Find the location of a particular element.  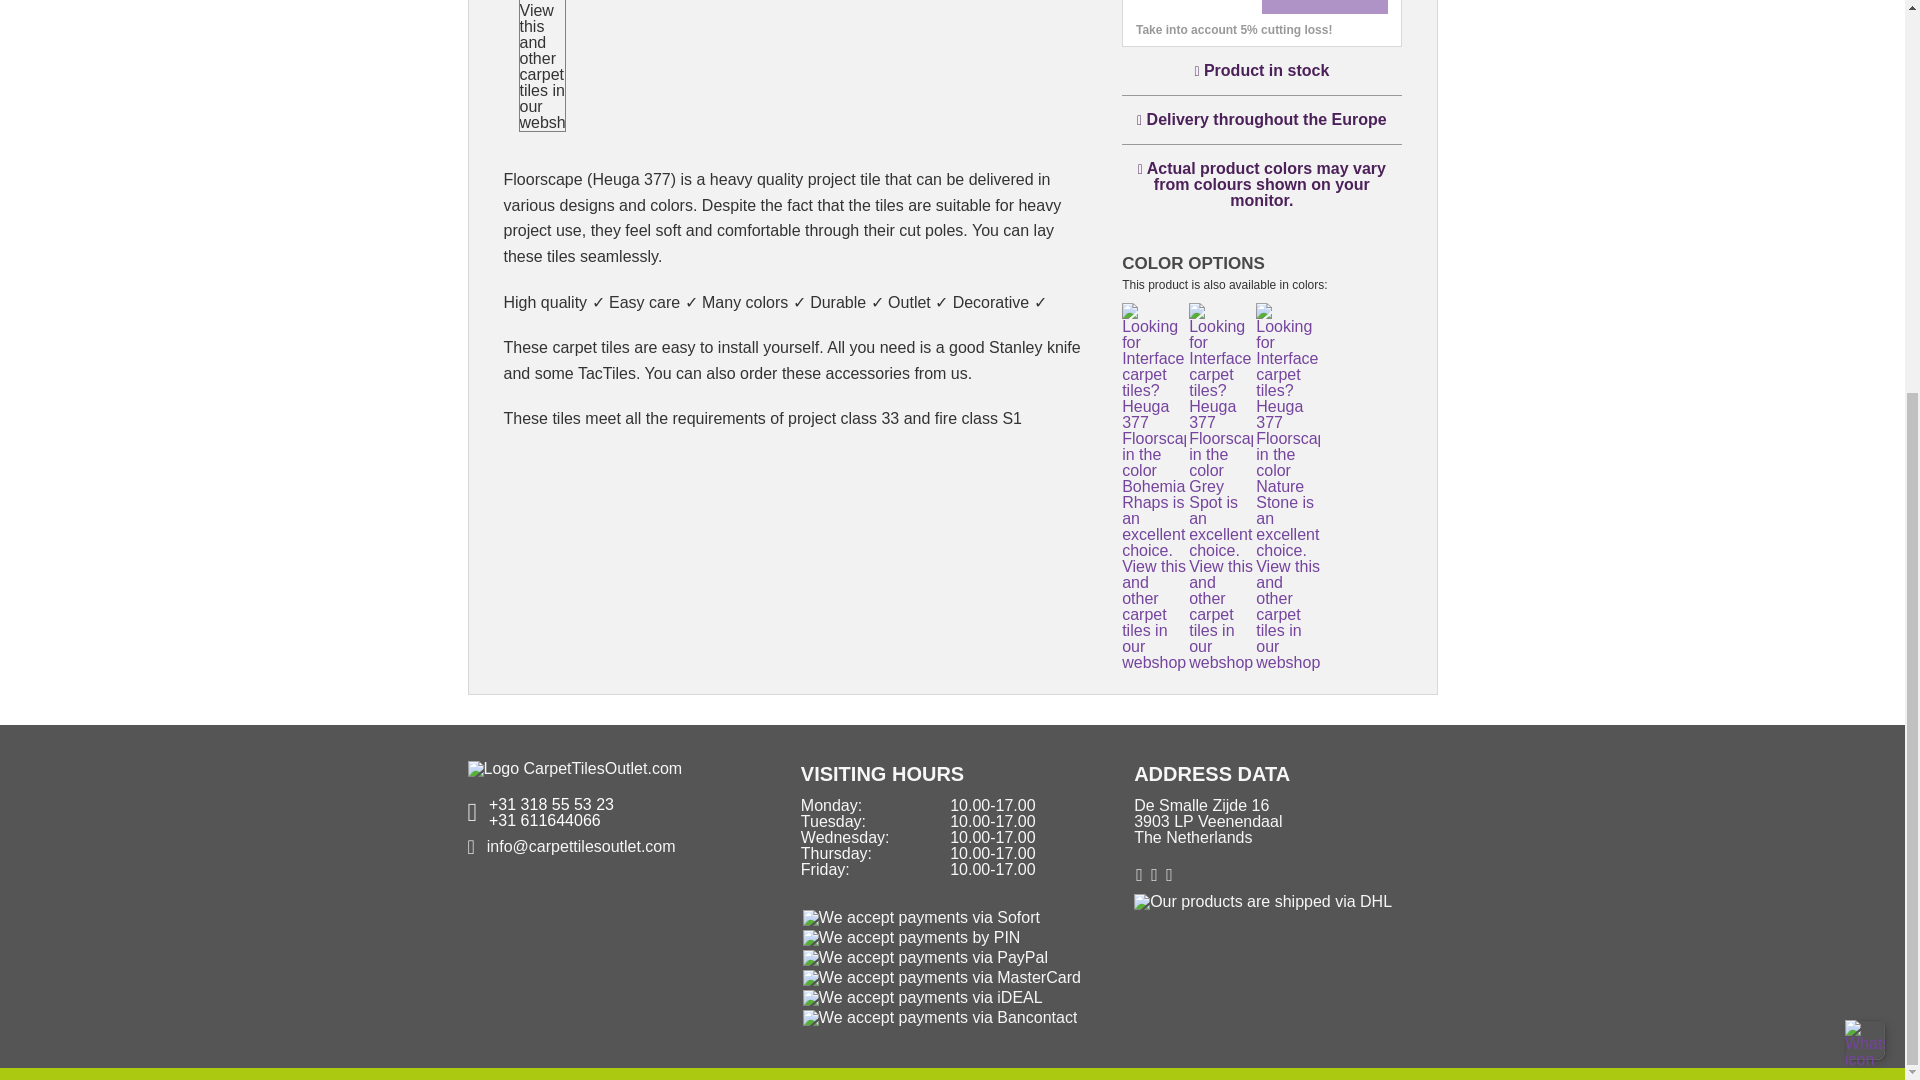

We accept payments by PIN is located at coordinates (912, 938).